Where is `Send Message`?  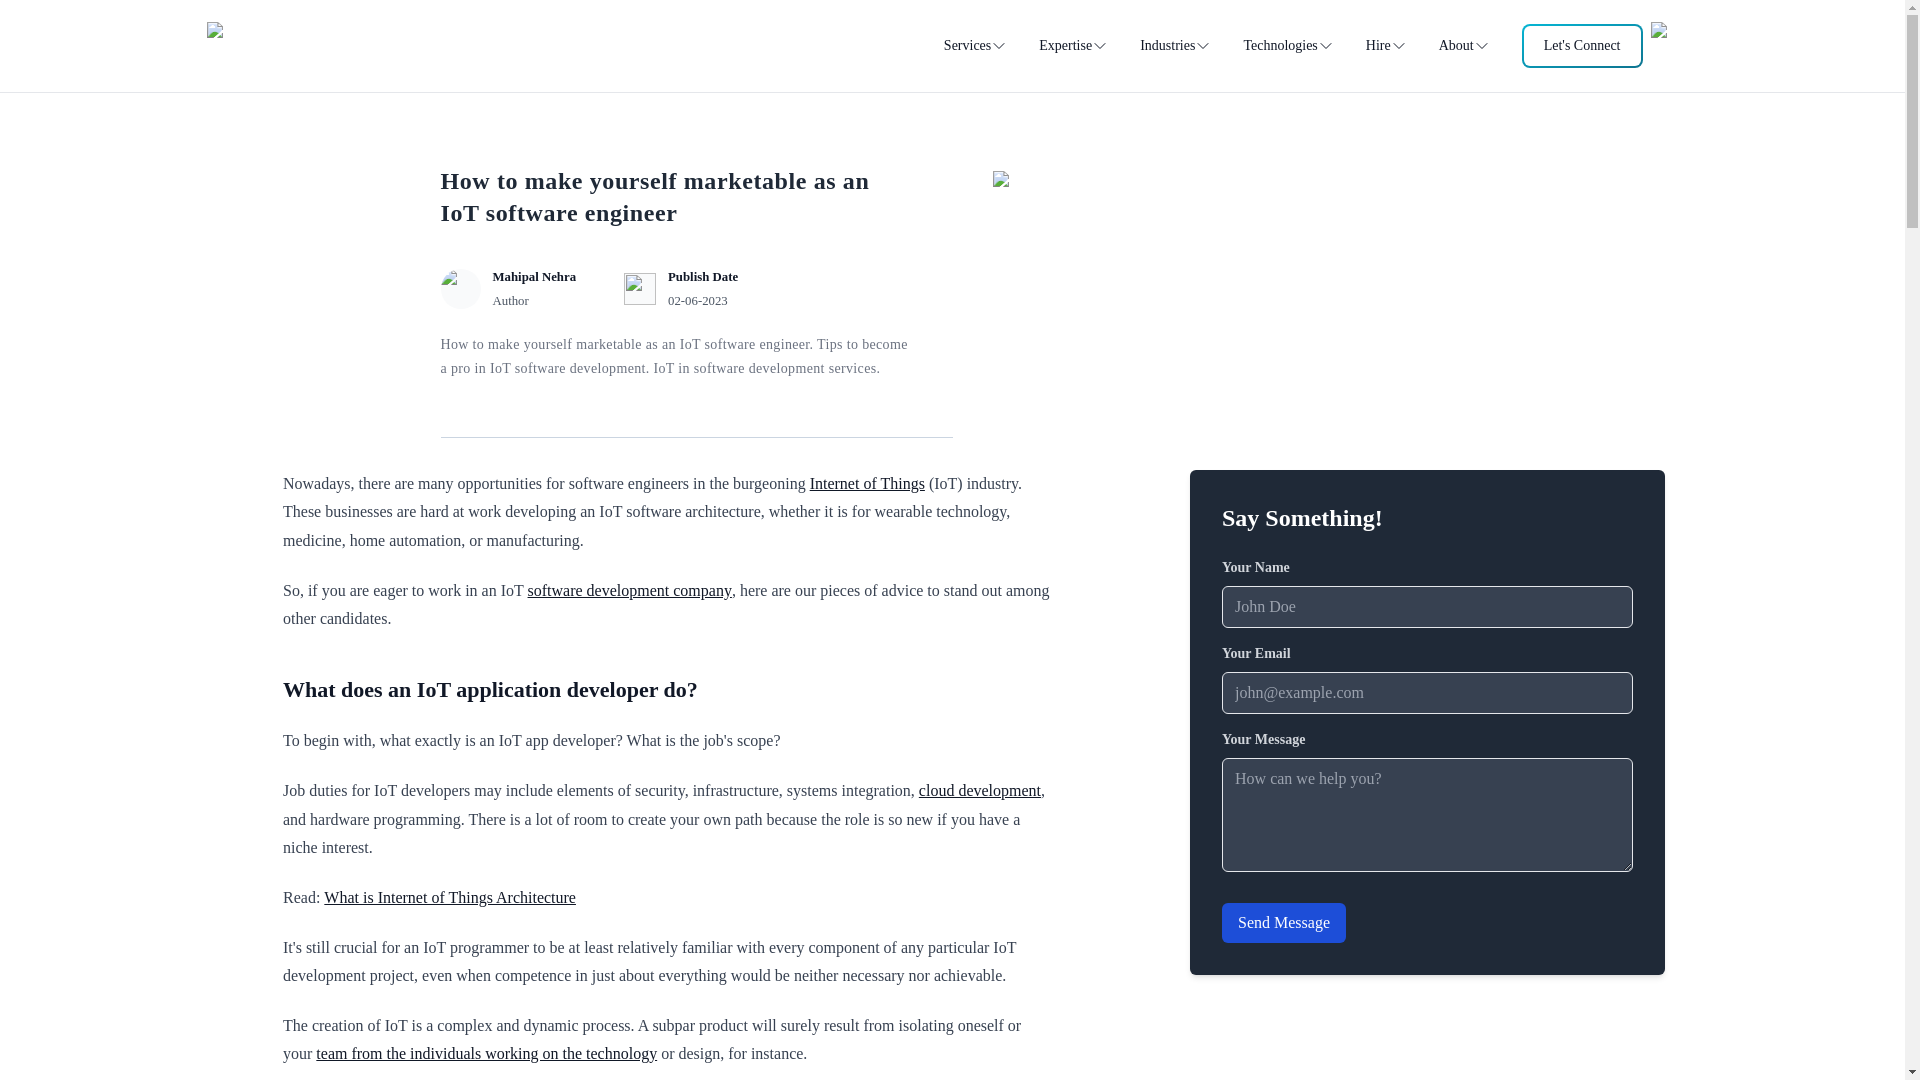 Send Message is located at coordinates (1283, 922).